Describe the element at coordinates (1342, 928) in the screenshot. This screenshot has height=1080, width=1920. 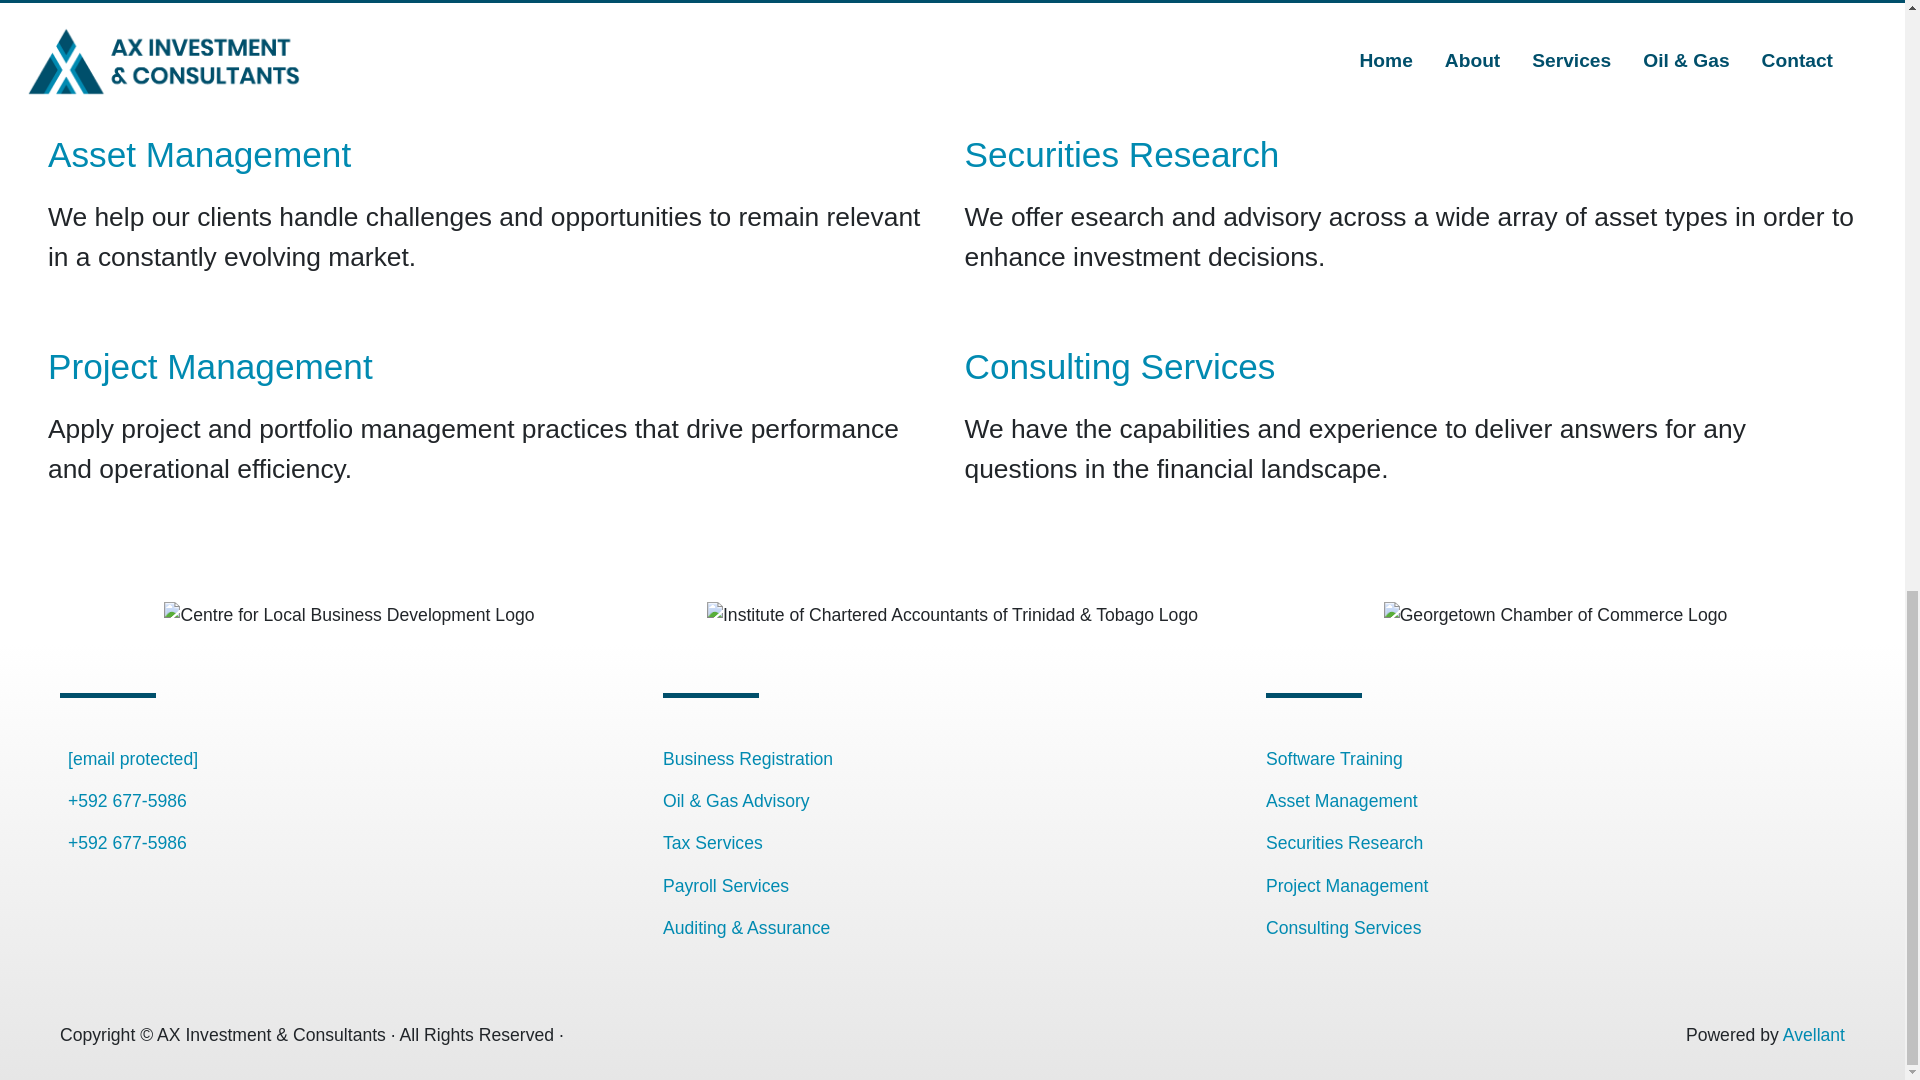
I see `Consulting Services` at that location.